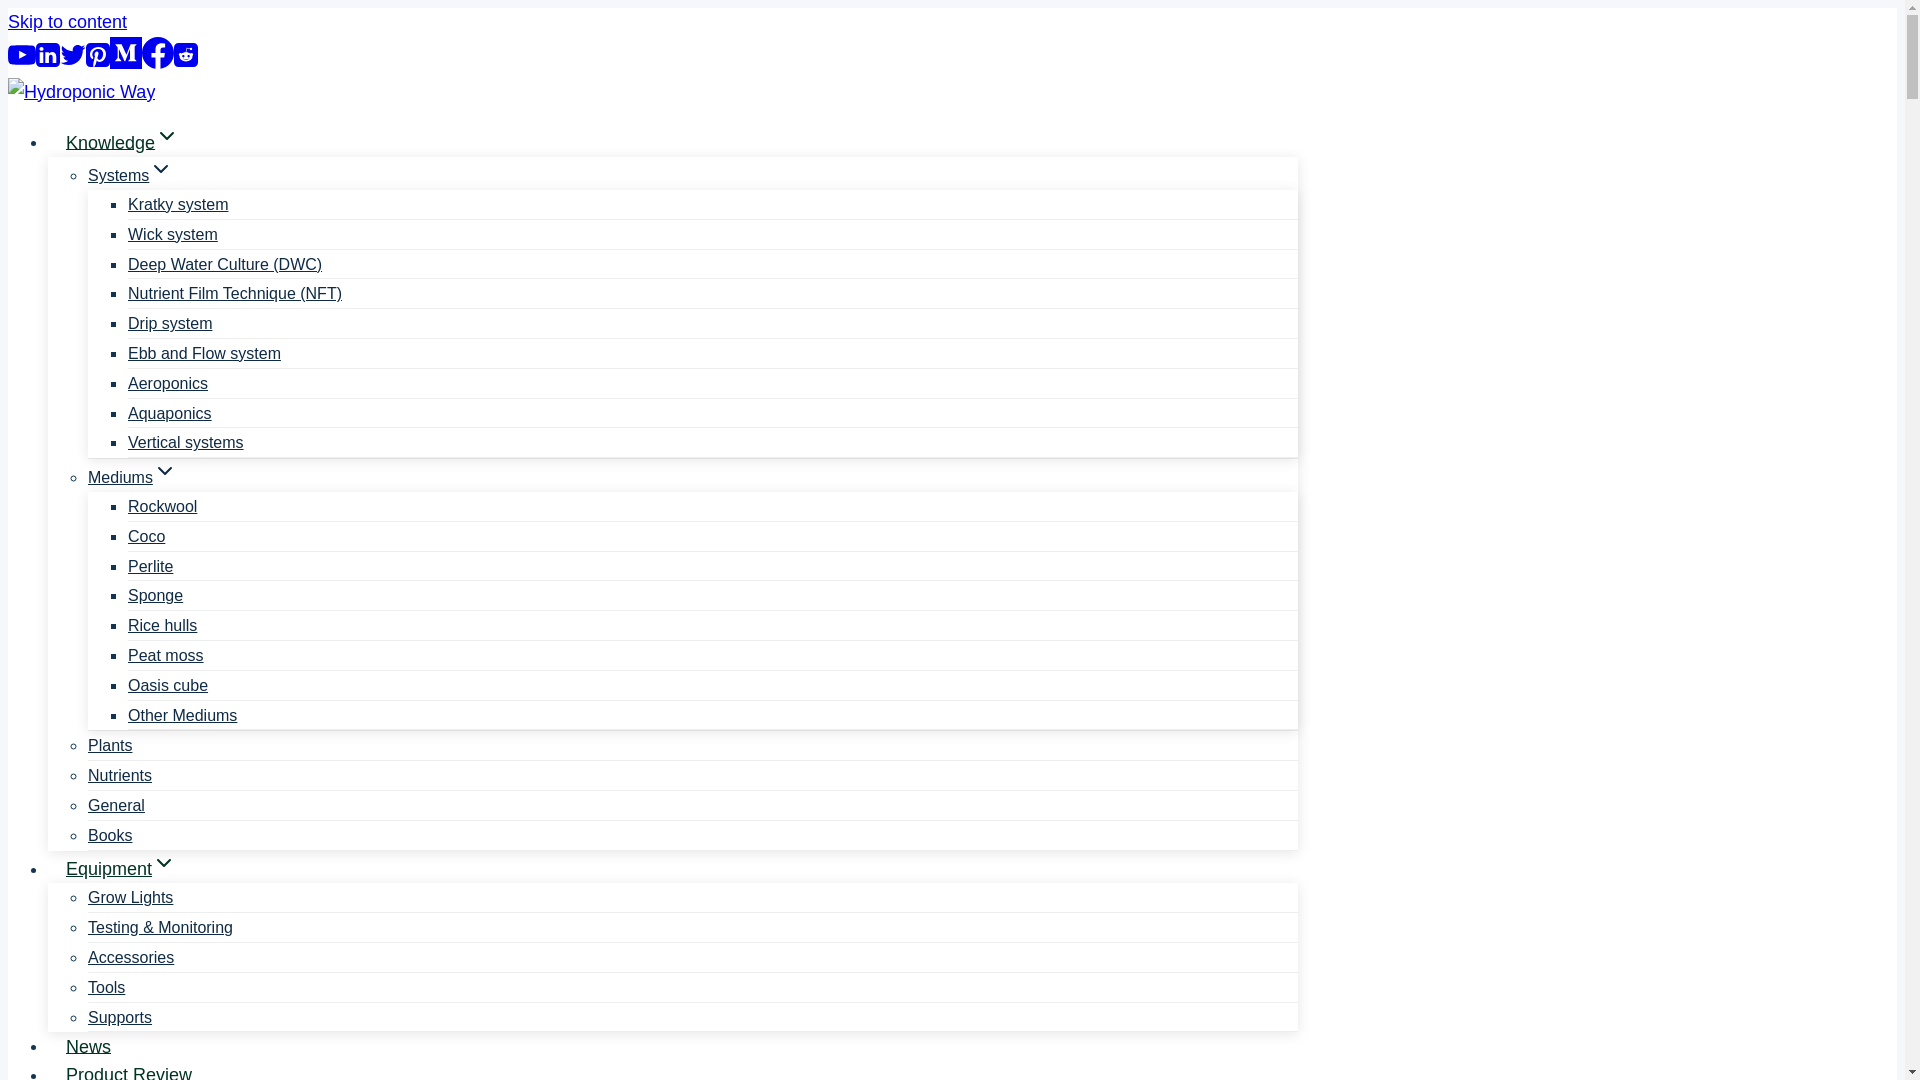  Describe the element at coordinates (168, 383) in the screenshot. I see `Aeroponics` at that location.